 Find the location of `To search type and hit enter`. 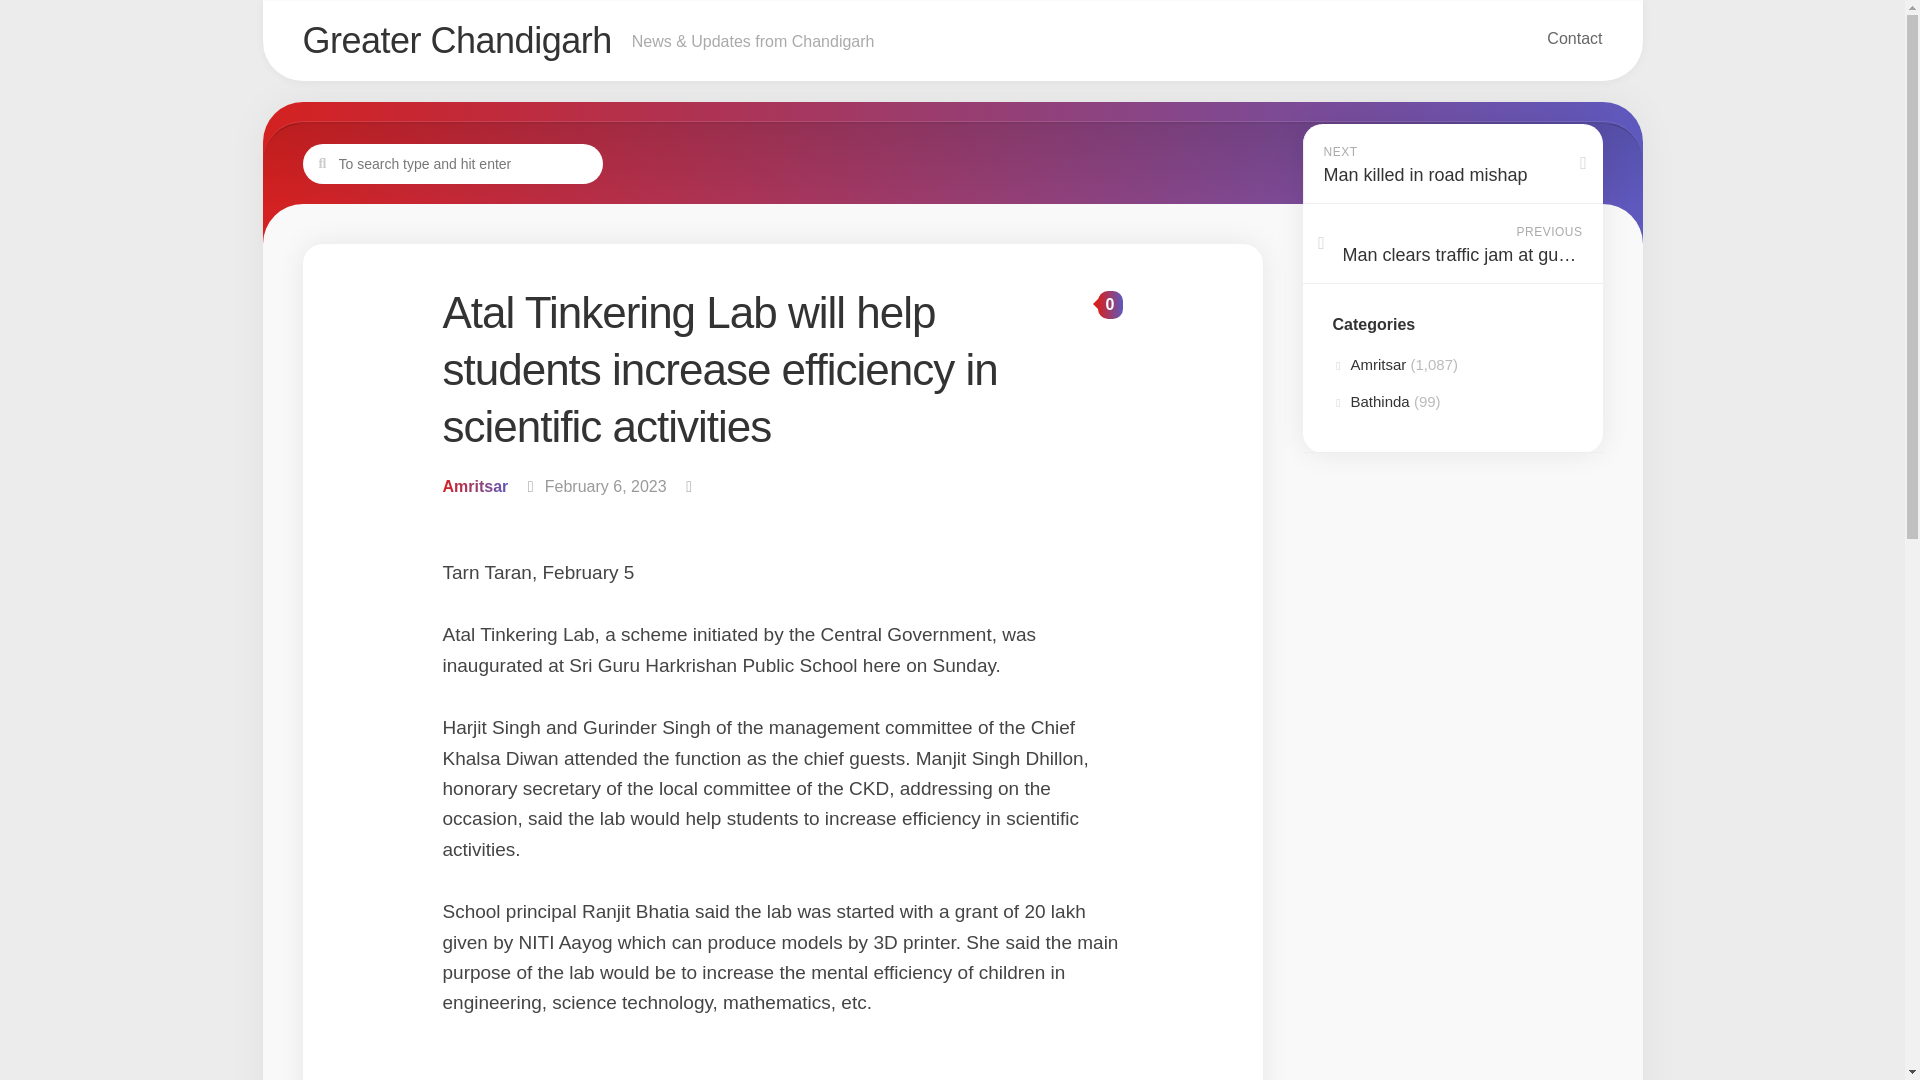

To search type and hit enter is located at coordinates (1110, 304).